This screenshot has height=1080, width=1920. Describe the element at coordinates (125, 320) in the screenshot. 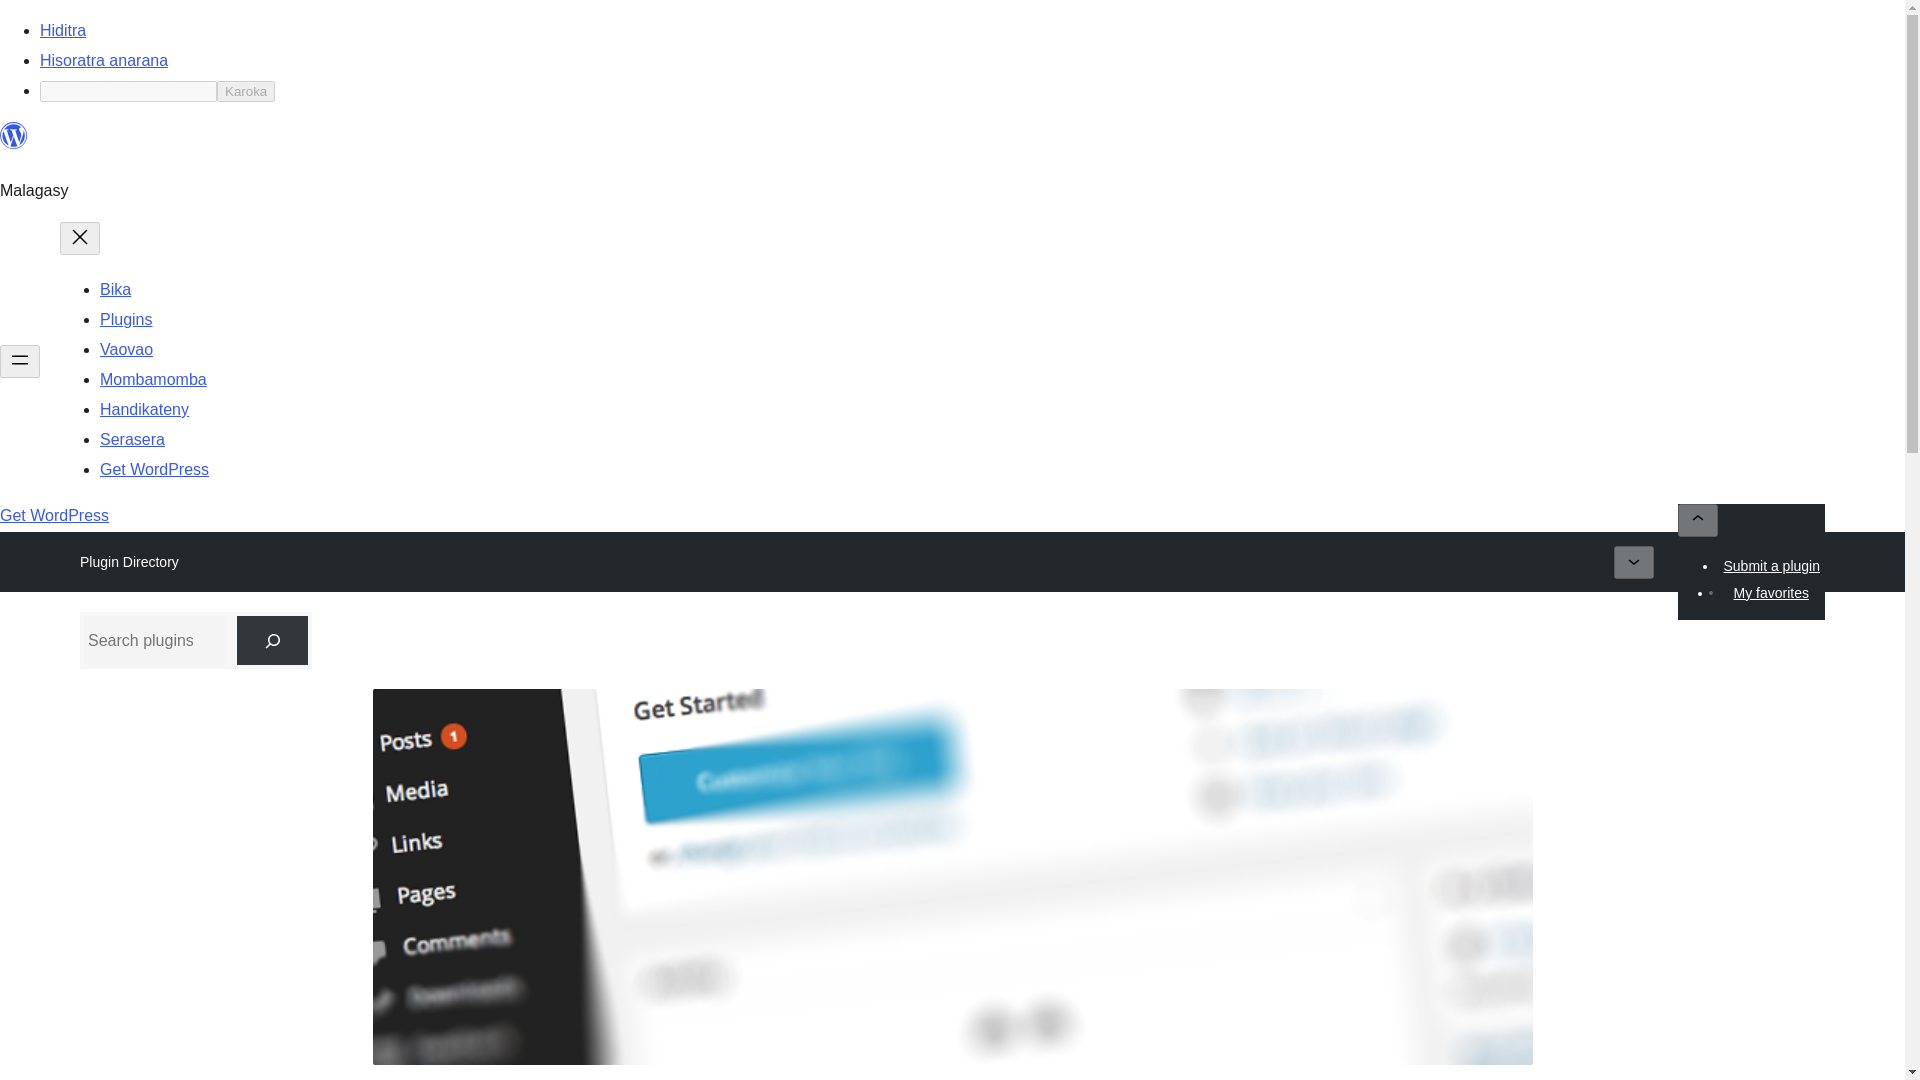

I see `Plugins` at that location.